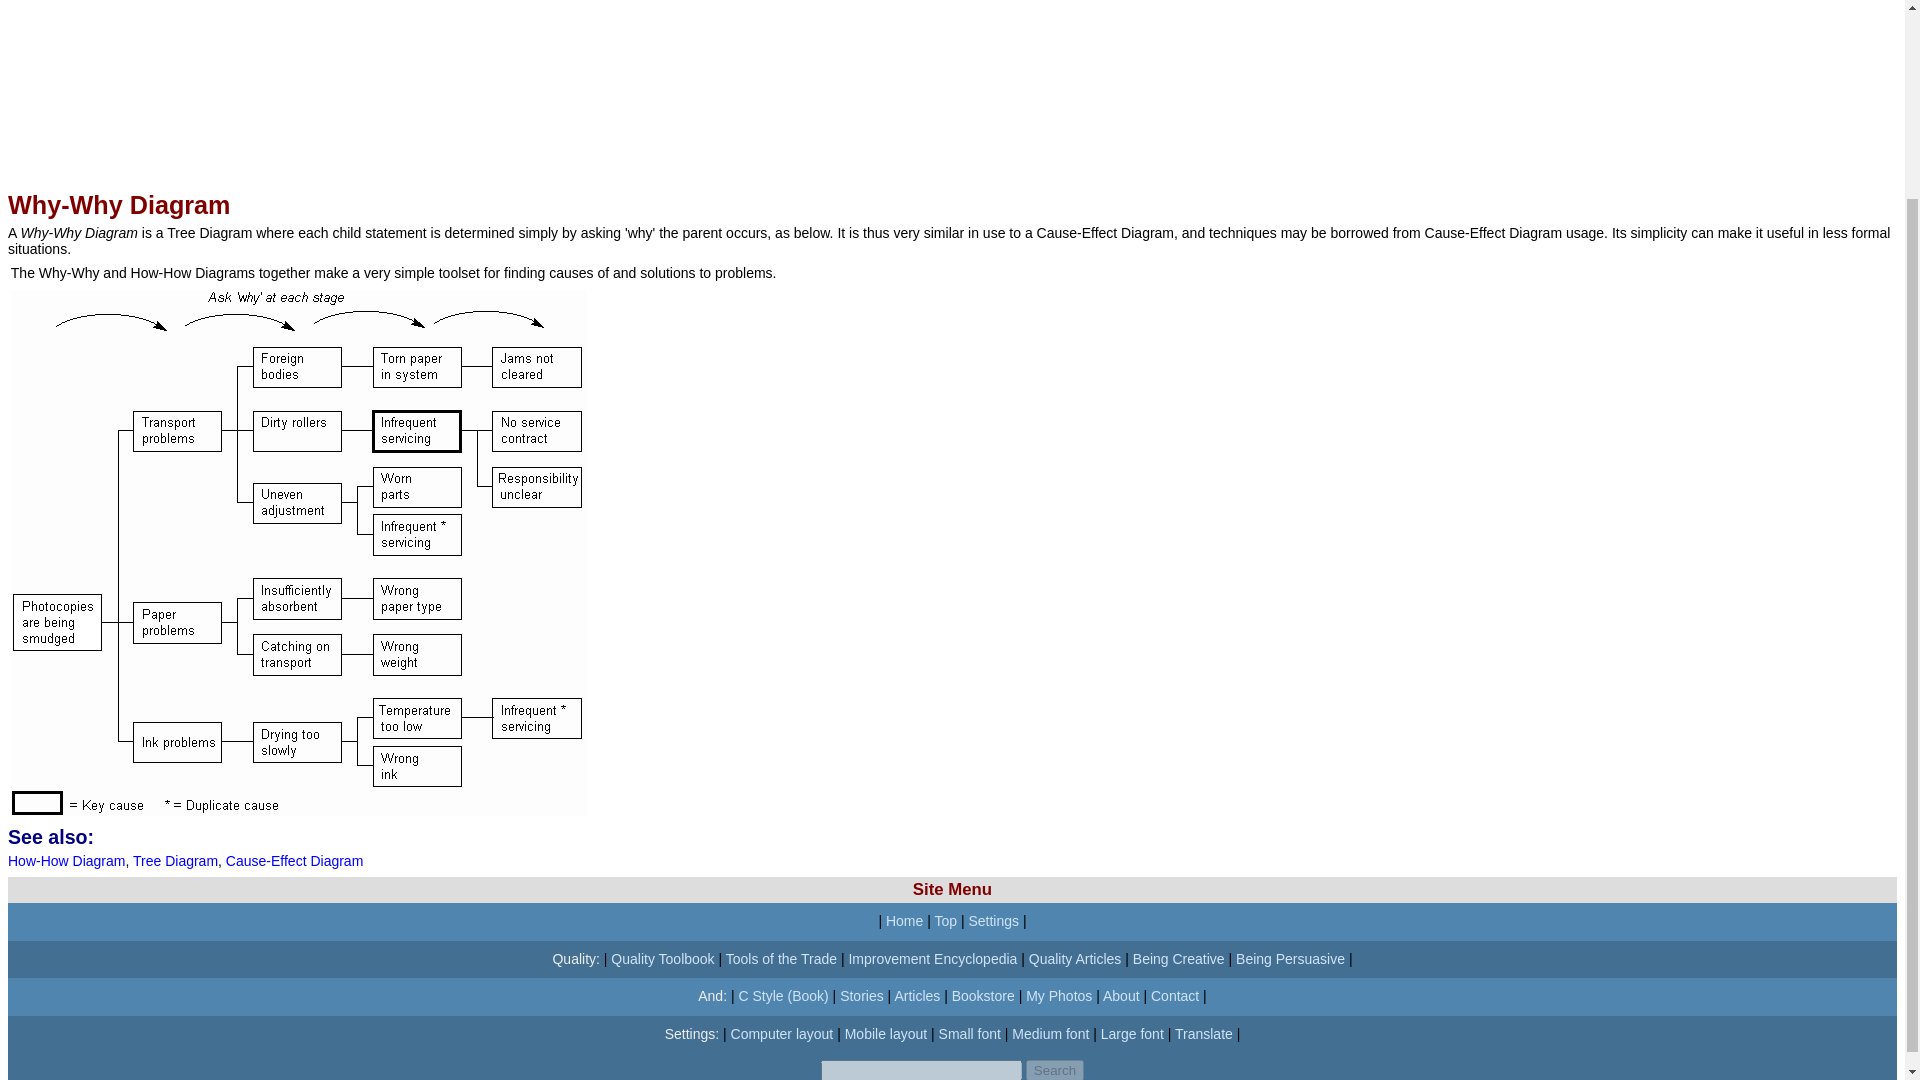 The width and height of the screenshot is (1920, 1080). What do you see at coordinates (862, 996) in the screenshot?
I see `Stories` at bounding box center [862, 996].